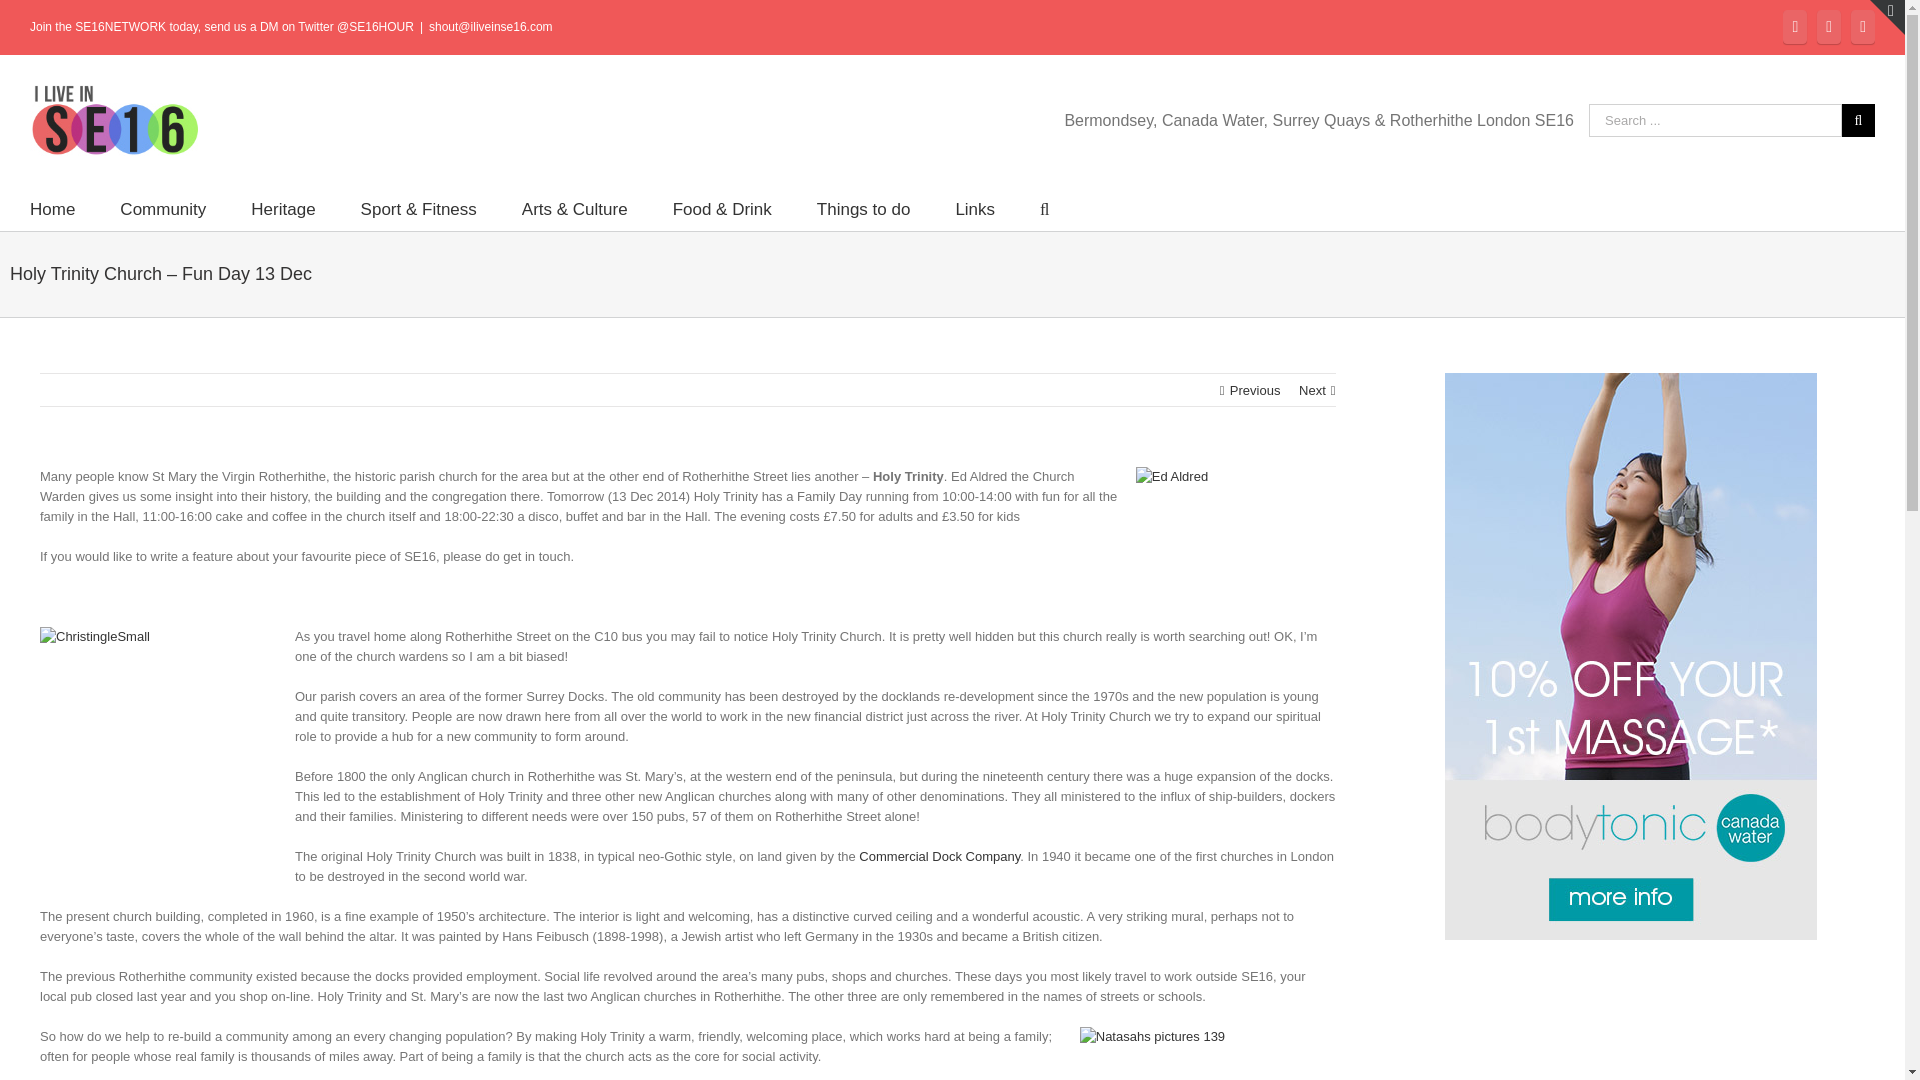  I want to click on Commercial Dock Company, so click(938, 856).